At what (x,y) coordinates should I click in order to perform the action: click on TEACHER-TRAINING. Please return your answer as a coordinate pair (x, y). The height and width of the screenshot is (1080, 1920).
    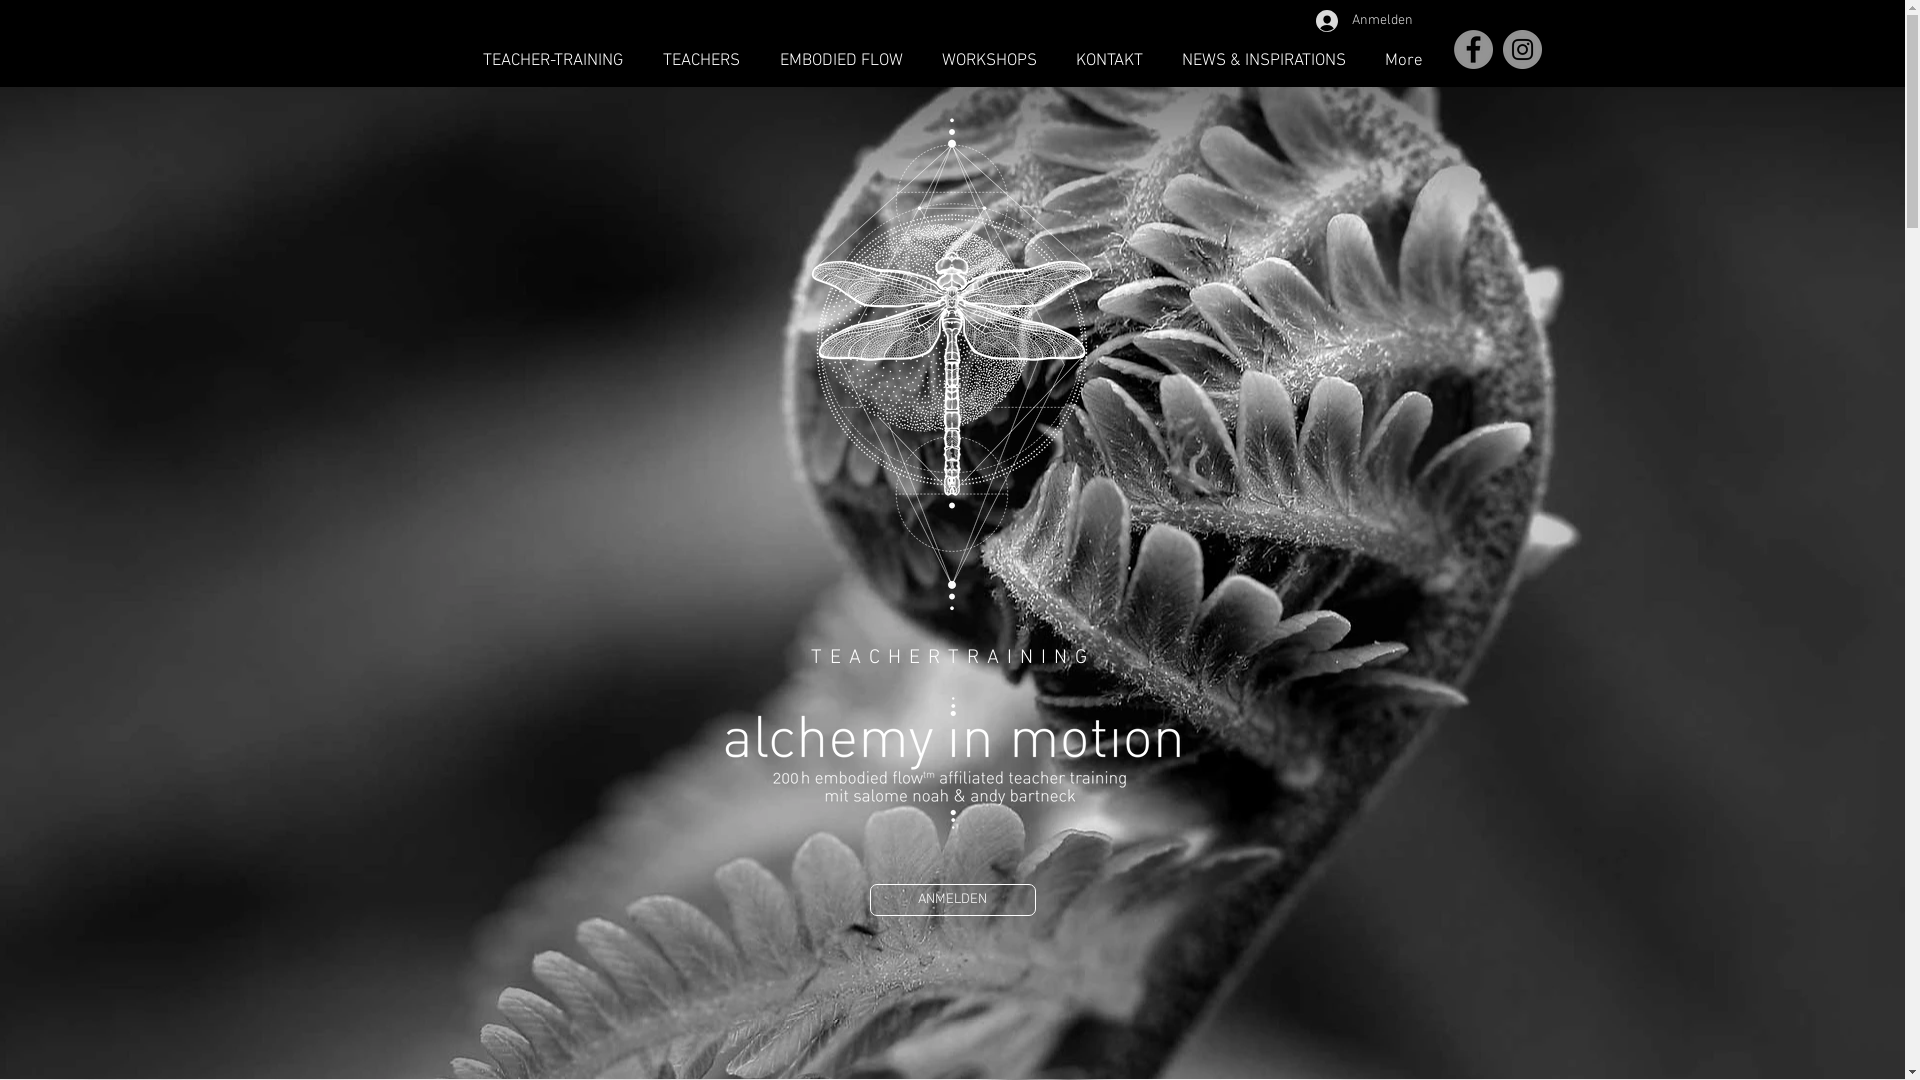
    Looking at the image, I should click on (552, 62).